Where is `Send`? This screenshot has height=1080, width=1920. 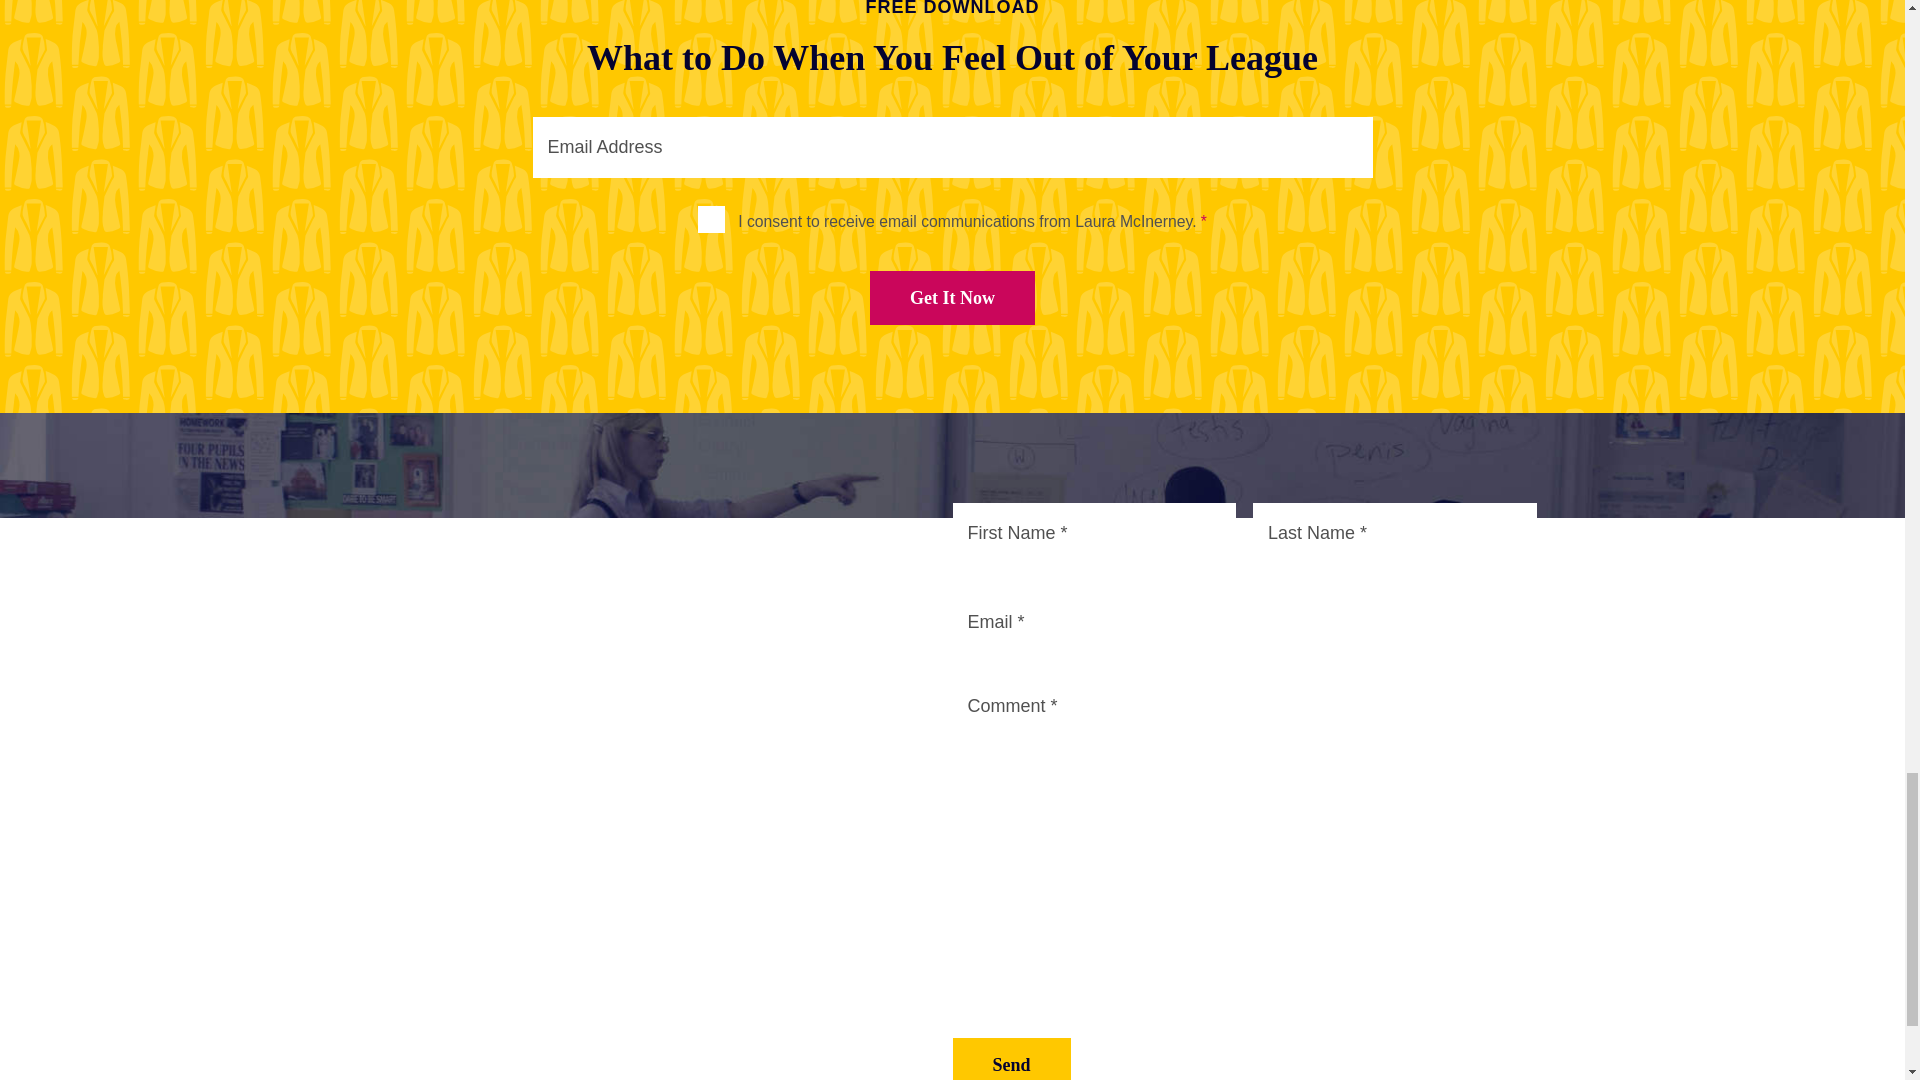
Send is located at coordinates (1010, 1059).